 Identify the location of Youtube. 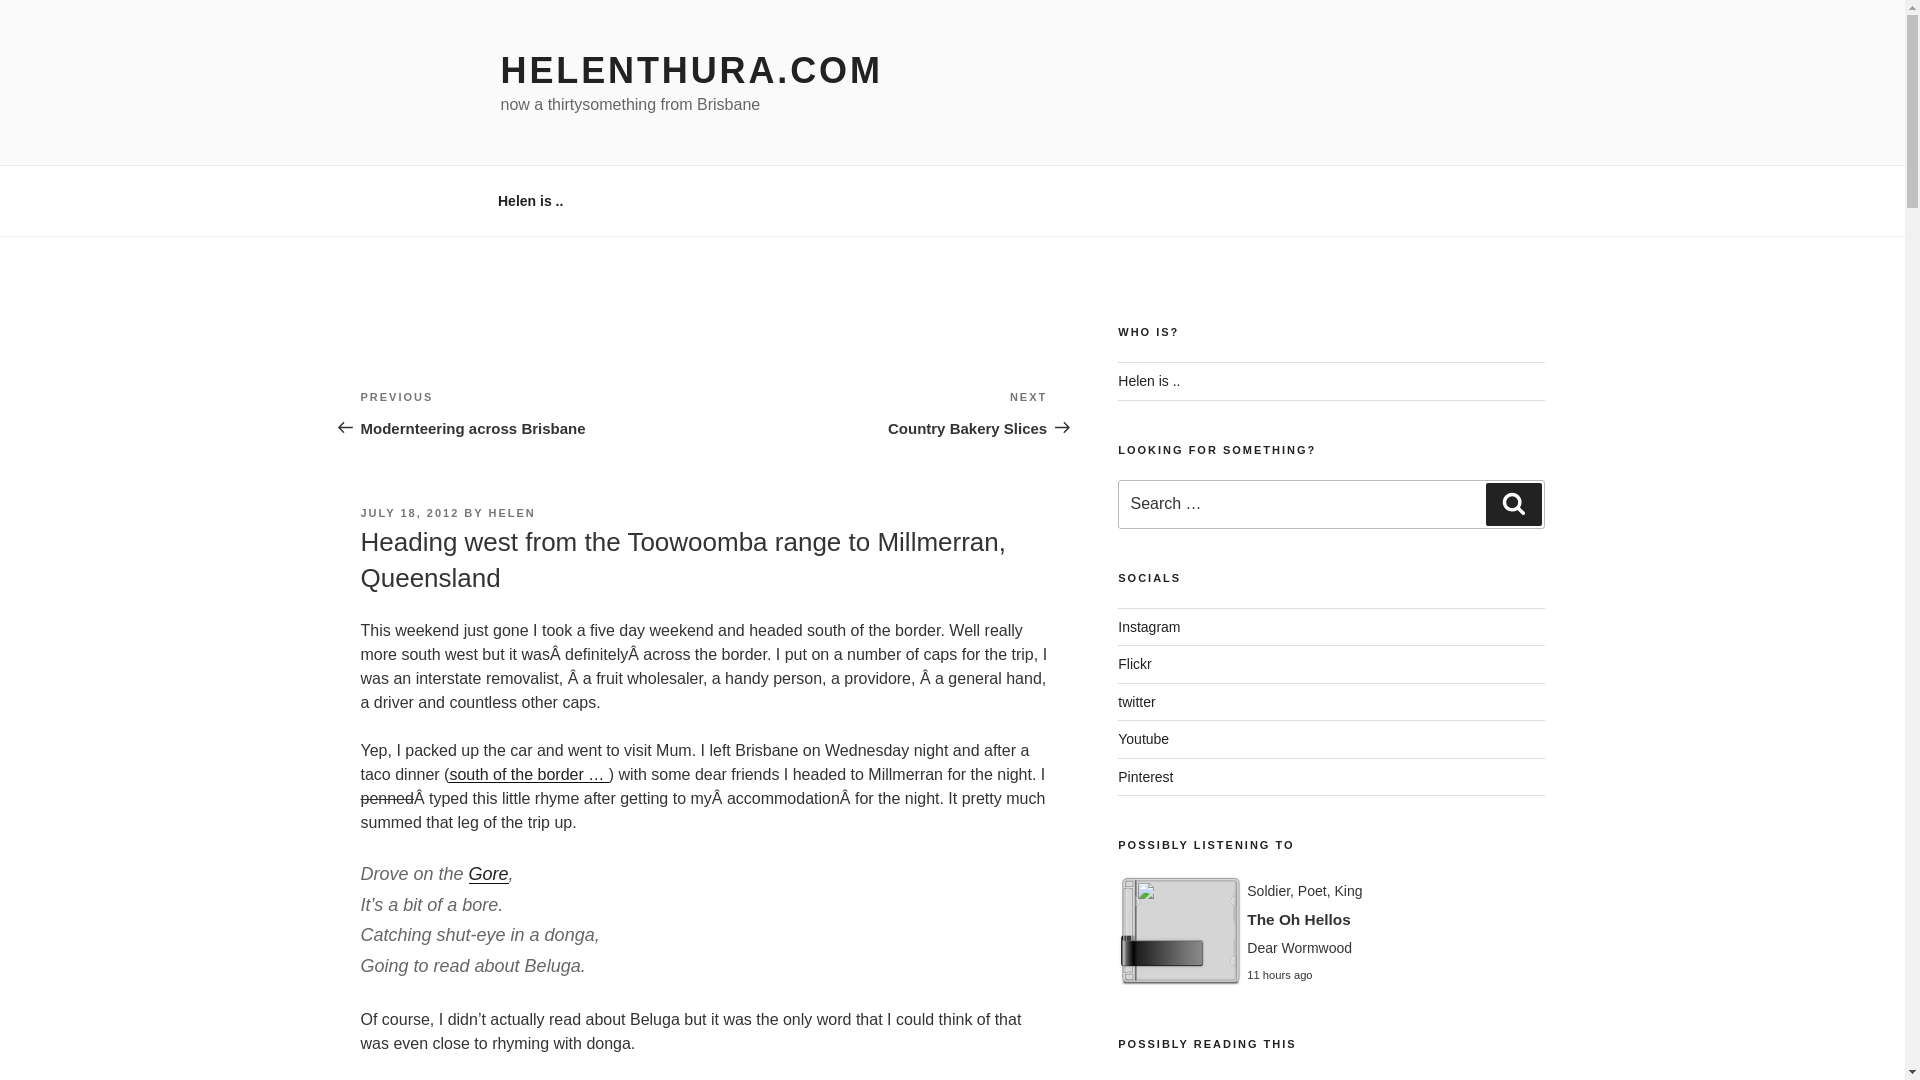
(1134, 663).